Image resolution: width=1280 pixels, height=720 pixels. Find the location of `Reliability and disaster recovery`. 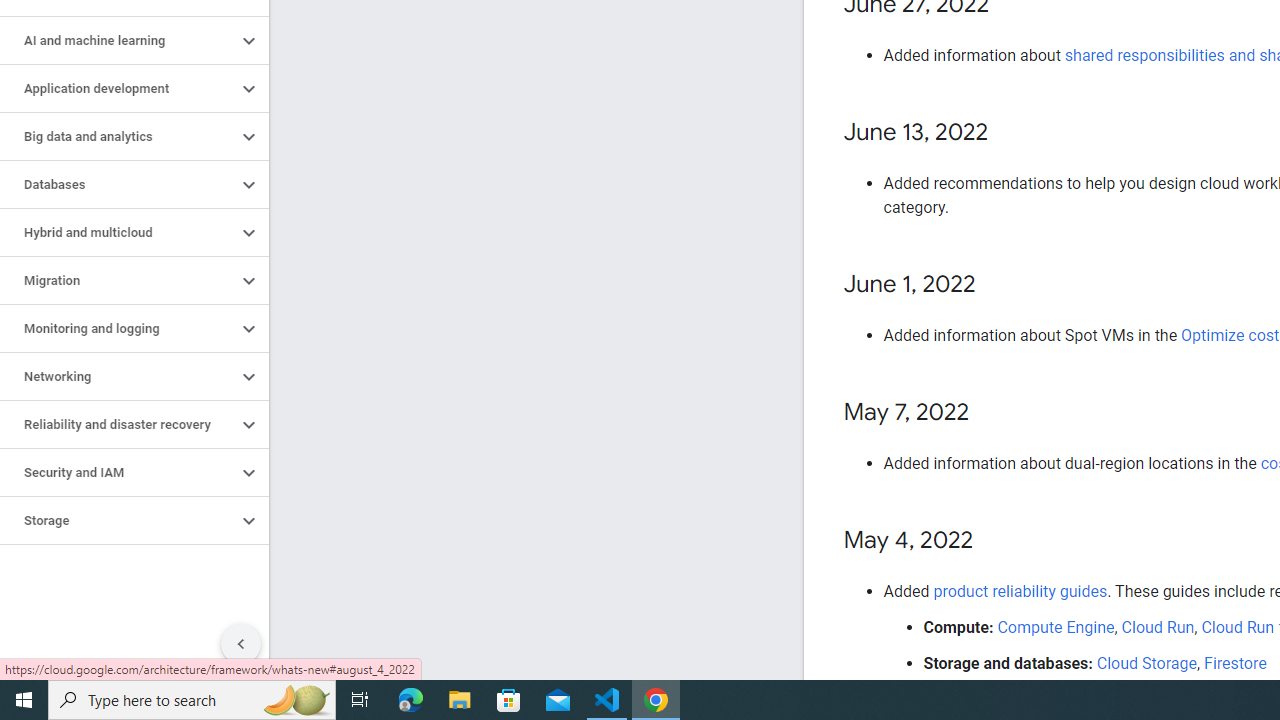

Reliability and disaster recovery is located at coordinates (118, 425).